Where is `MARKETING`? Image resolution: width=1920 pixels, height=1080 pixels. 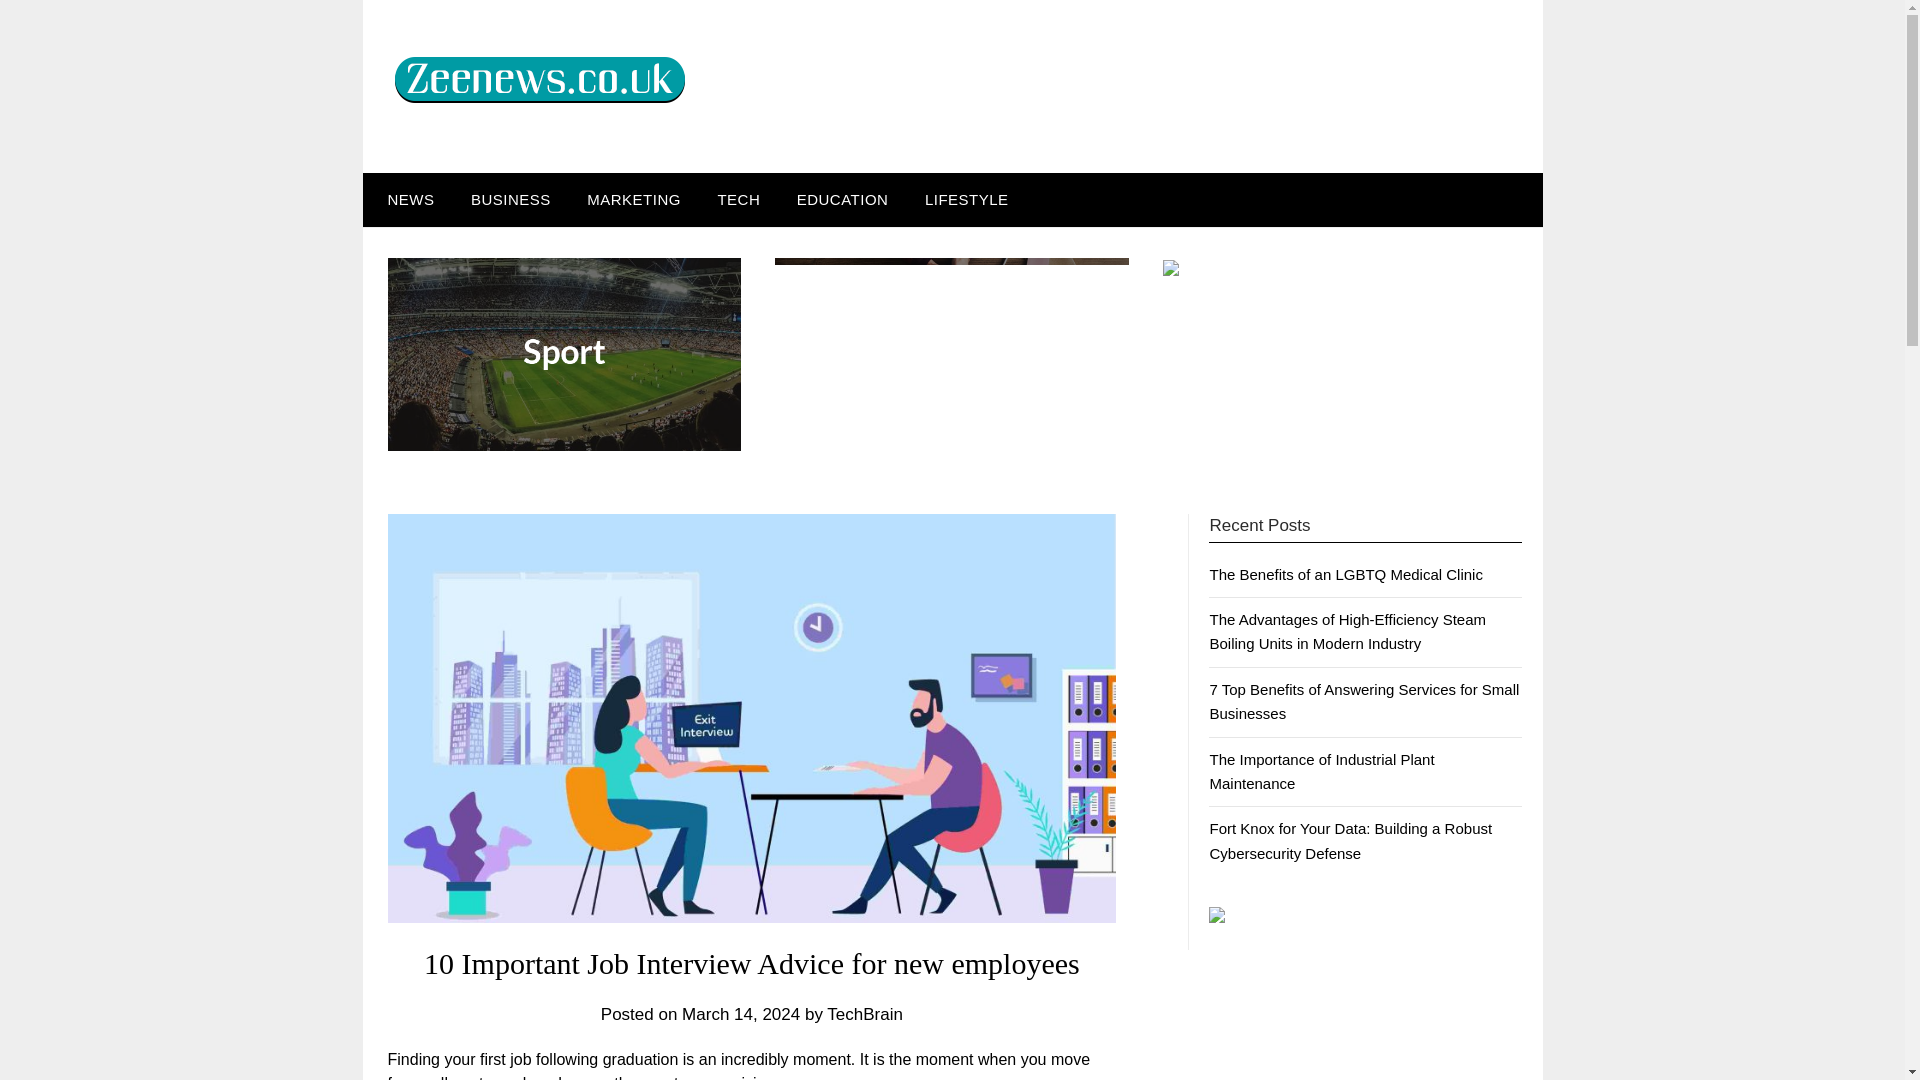
MARKETING is located at coordinates (633, 199).